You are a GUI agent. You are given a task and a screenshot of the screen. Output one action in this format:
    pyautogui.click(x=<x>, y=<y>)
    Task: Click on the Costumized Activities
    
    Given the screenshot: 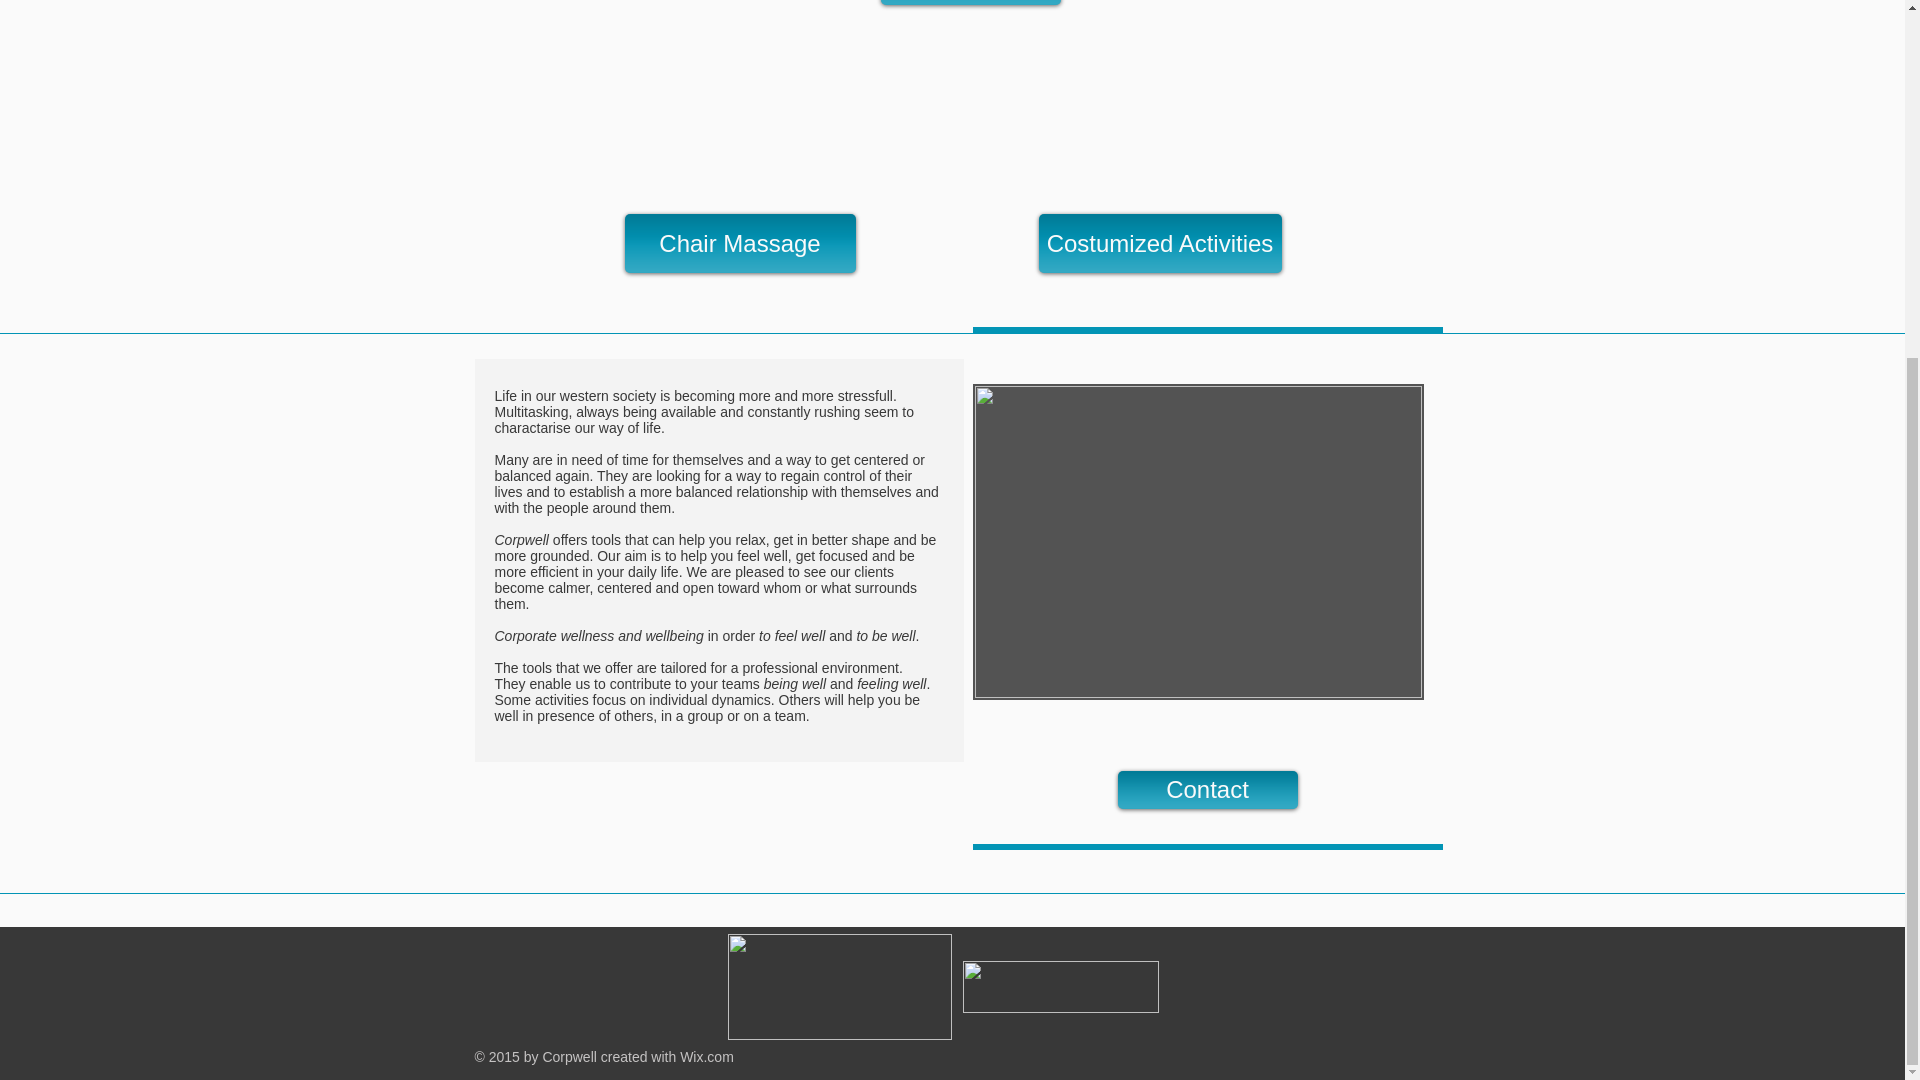 What is the action you would take?
    pyautogui.click(x=1159, y=243)
    